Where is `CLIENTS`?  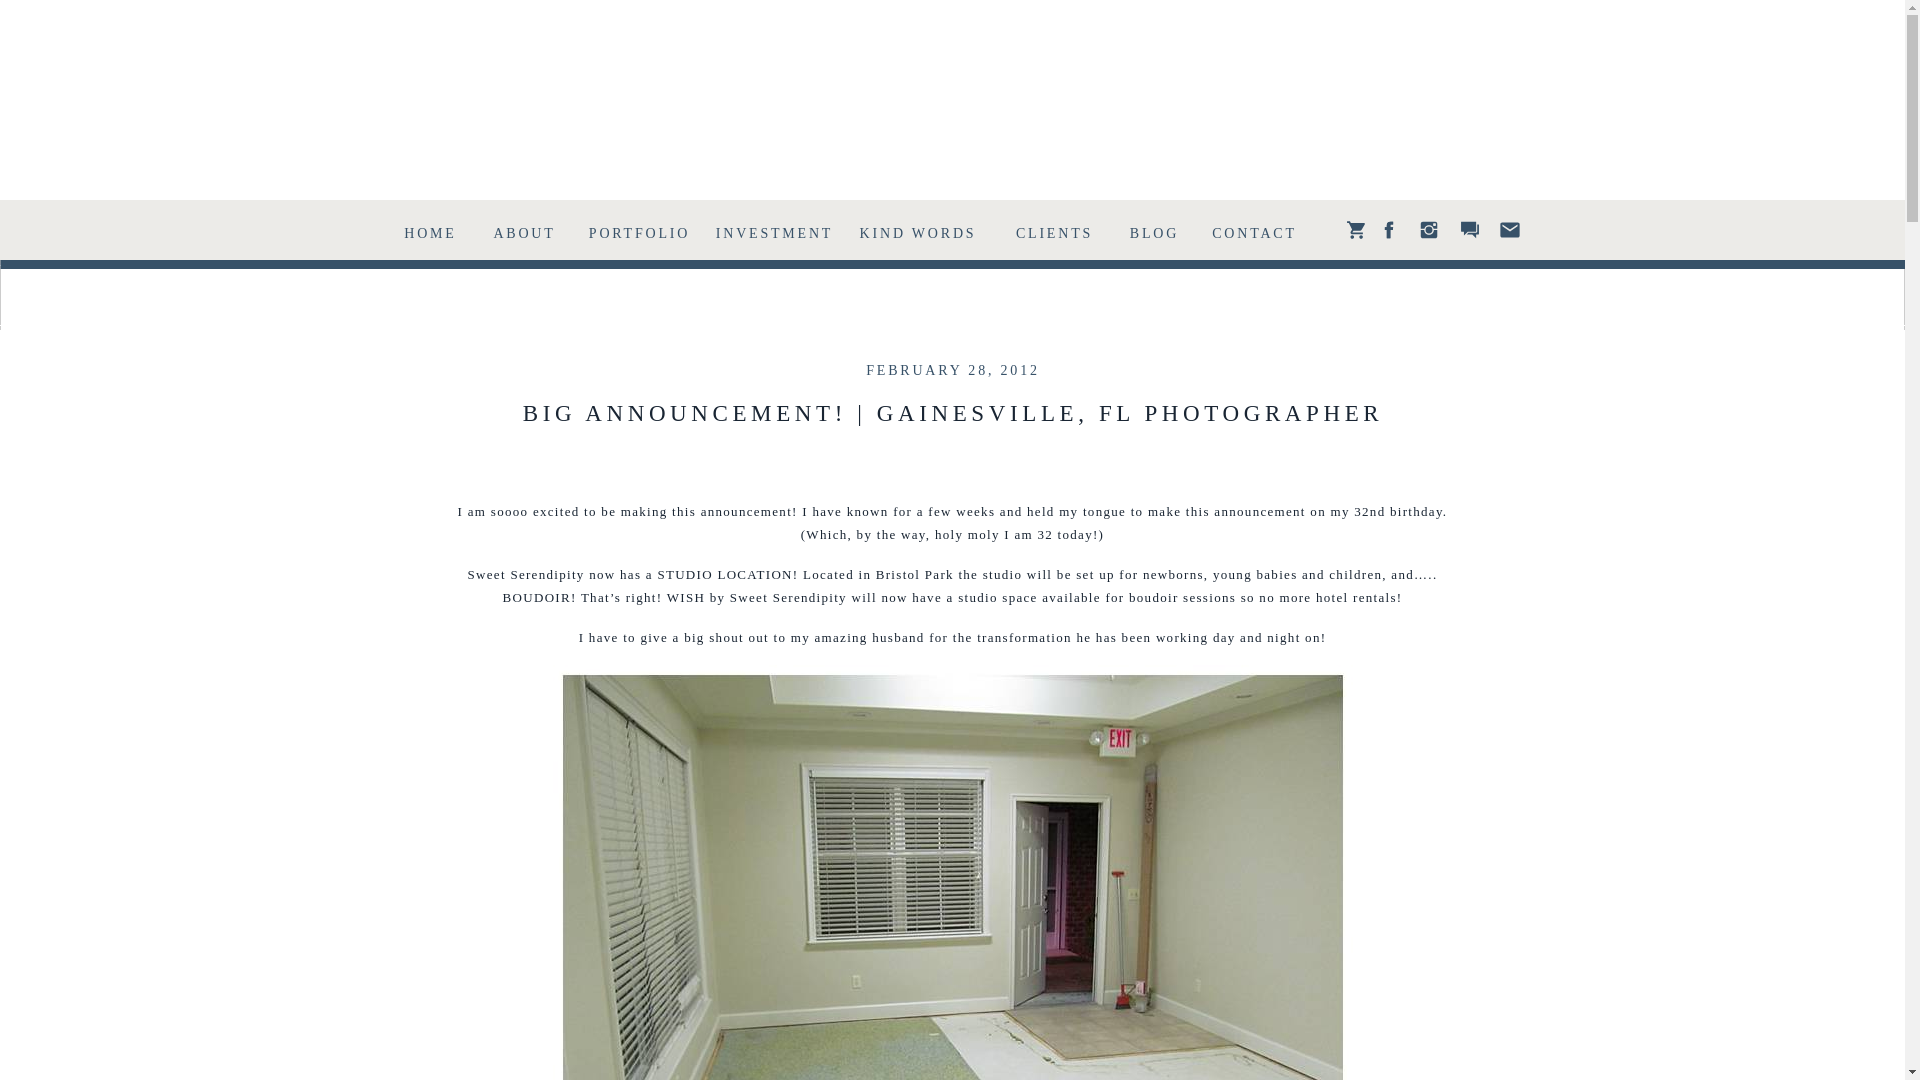
CLIENTS is located at coordinates (1054, 230).